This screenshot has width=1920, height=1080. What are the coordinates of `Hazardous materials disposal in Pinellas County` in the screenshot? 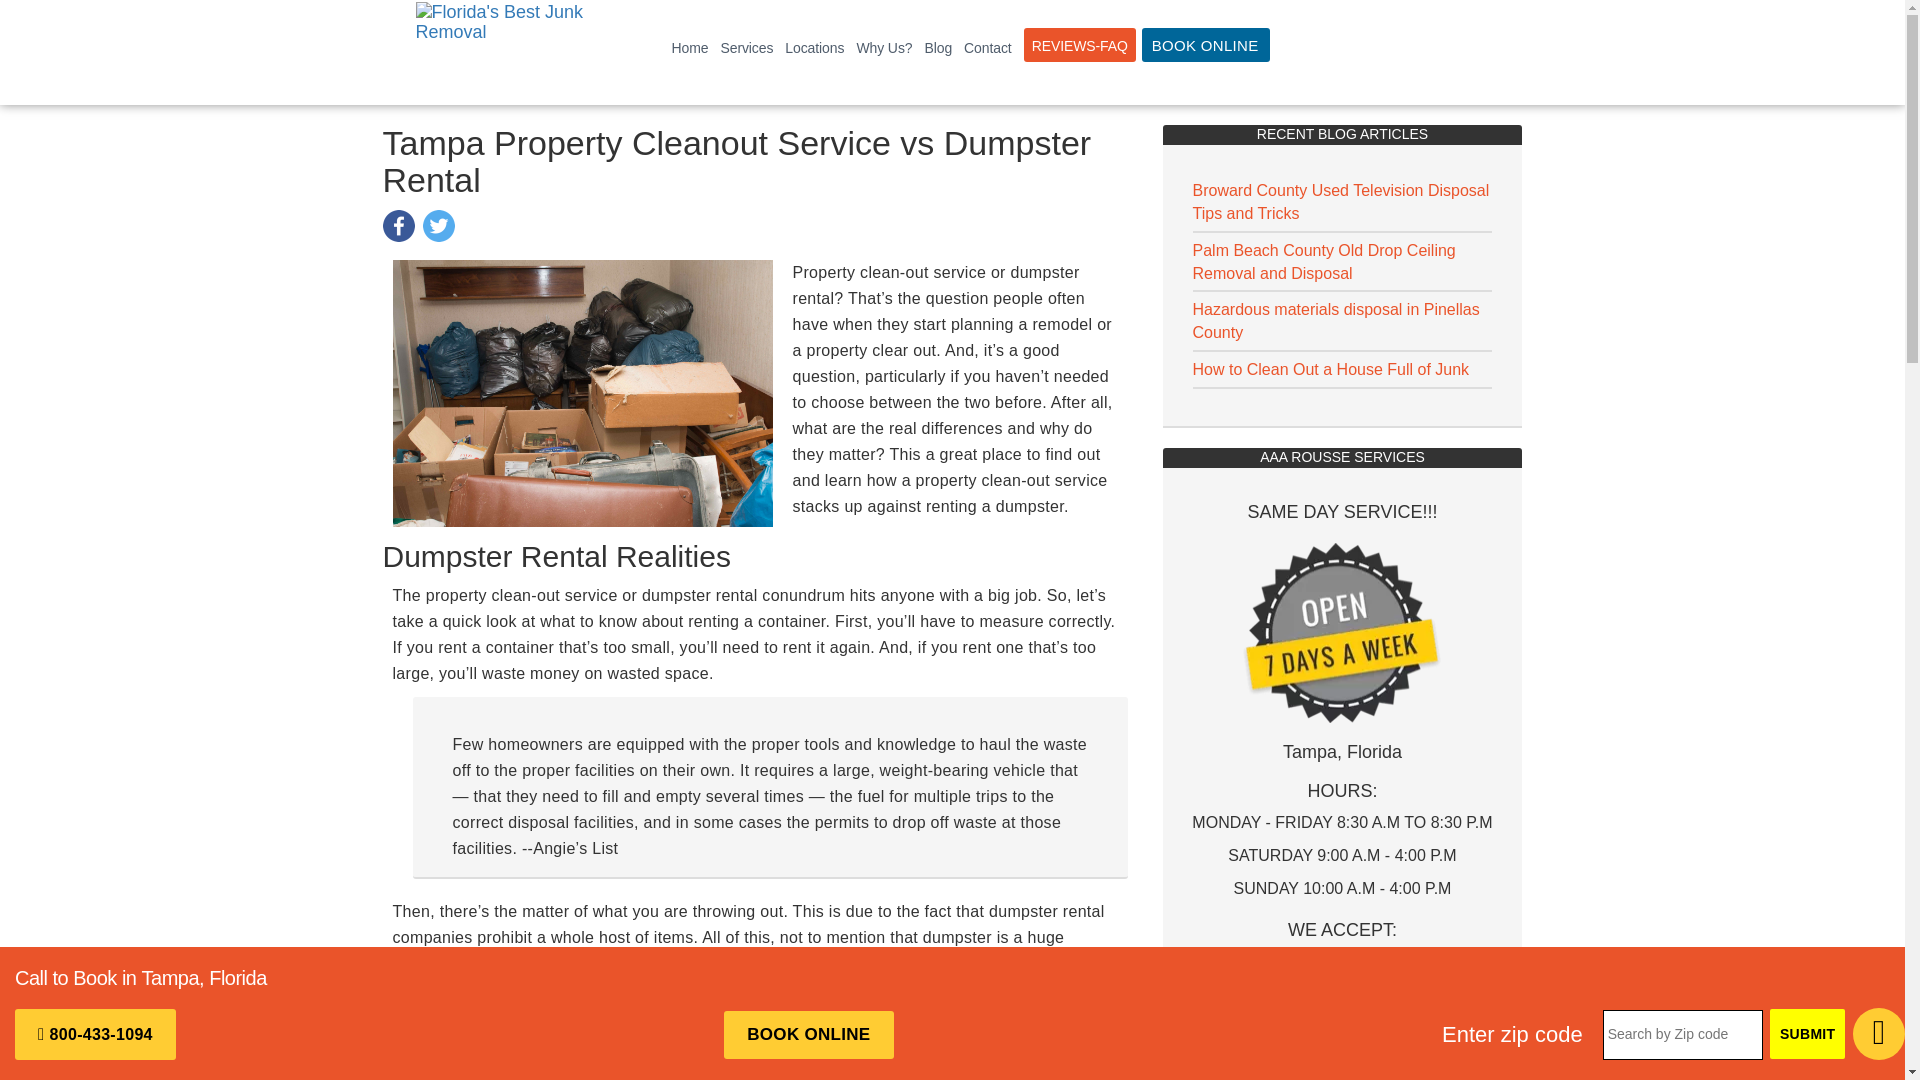 It's located at (1335, 321).